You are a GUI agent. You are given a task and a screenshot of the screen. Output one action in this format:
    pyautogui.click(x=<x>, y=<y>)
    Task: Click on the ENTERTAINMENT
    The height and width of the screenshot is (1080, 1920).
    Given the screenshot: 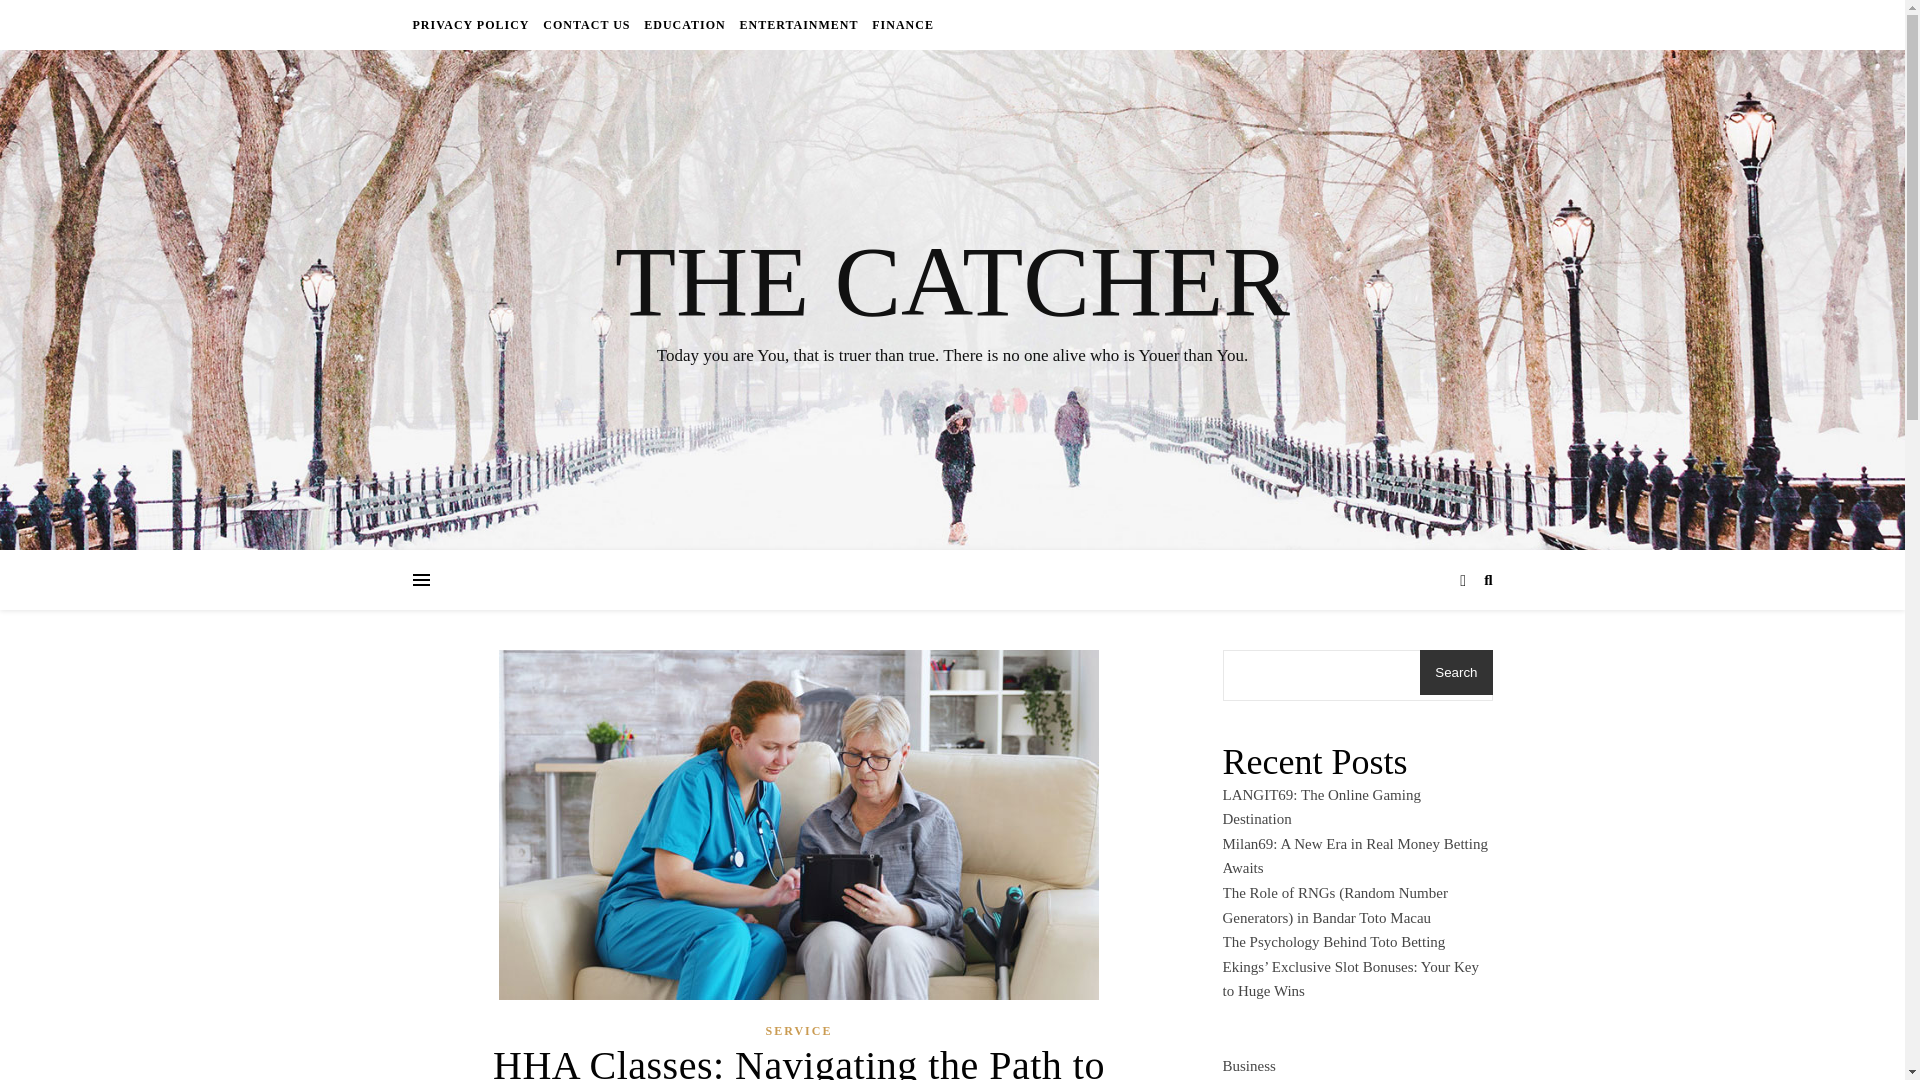 What is the action you would take?
    pyautogui.click(x=798, y=24)
    